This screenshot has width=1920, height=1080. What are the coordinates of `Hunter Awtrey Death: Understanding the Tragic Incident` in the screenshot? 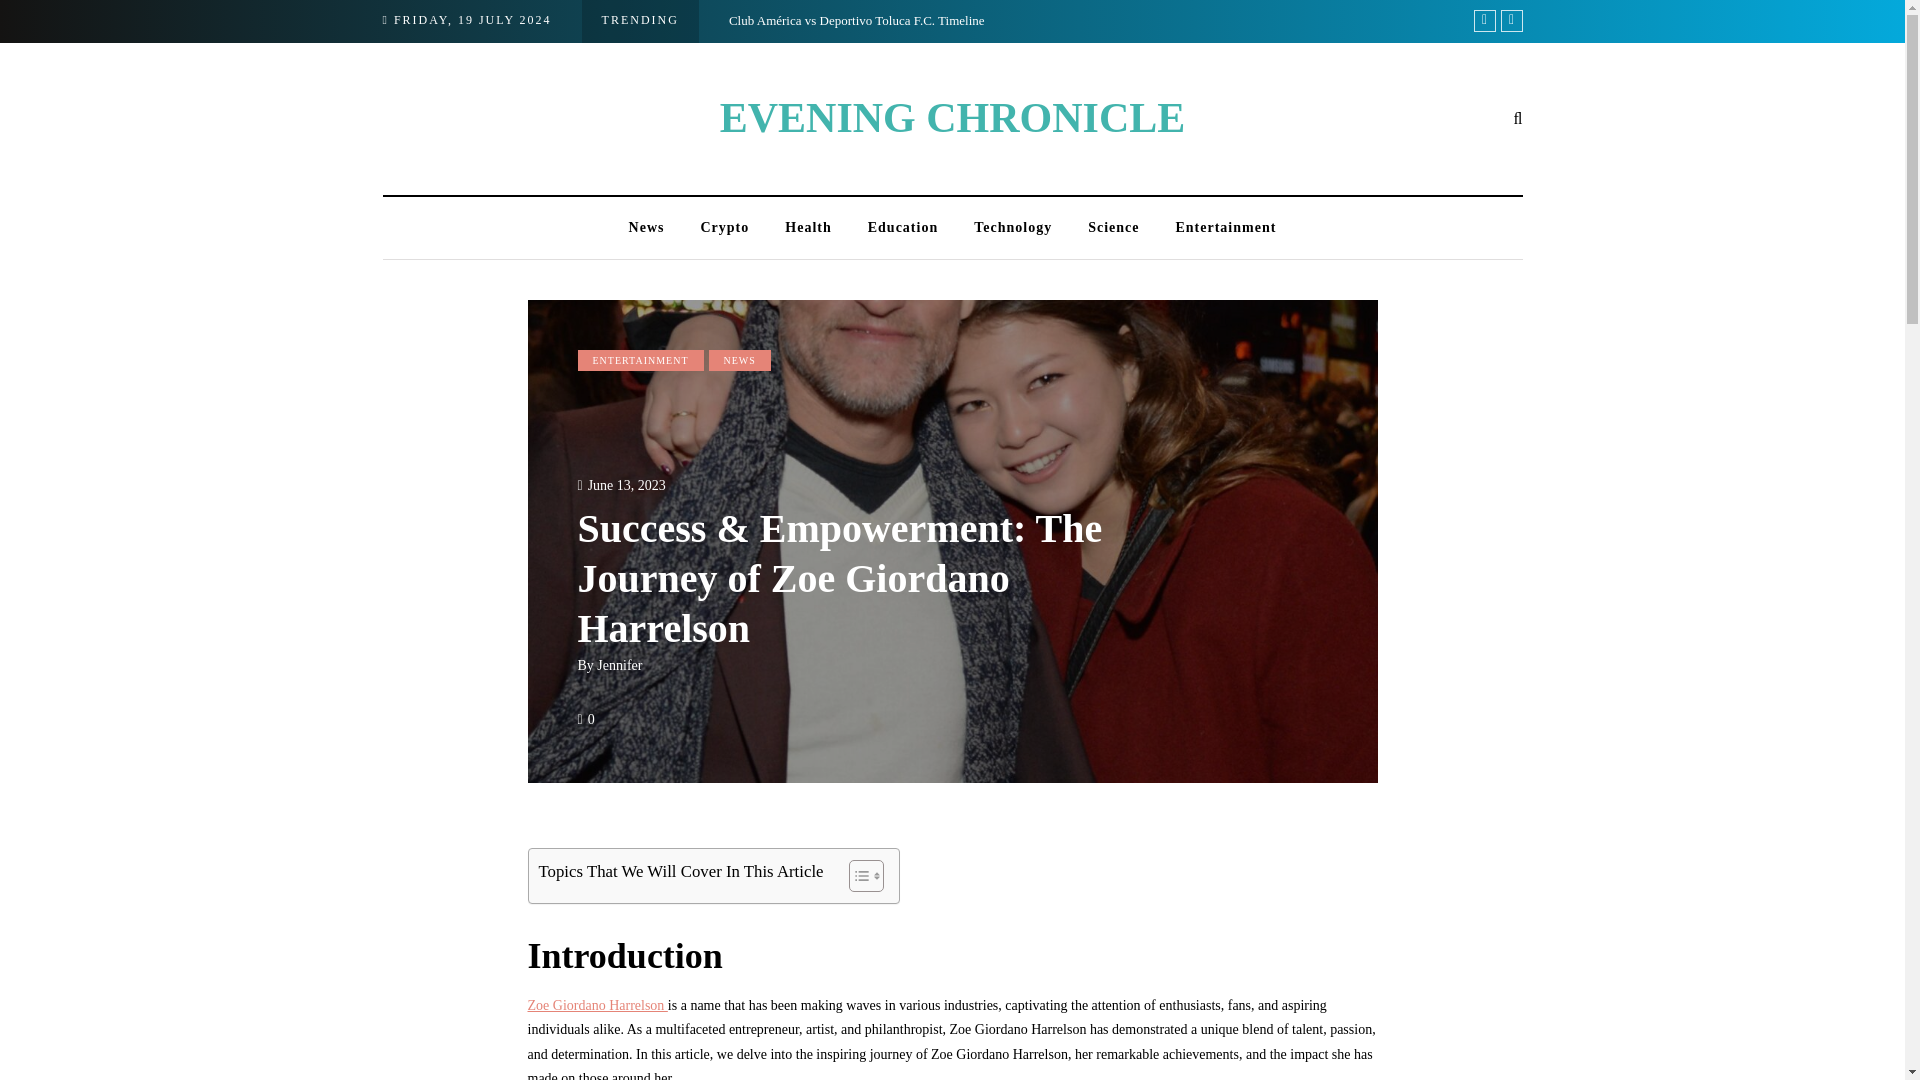 It's located at (1606, 20).